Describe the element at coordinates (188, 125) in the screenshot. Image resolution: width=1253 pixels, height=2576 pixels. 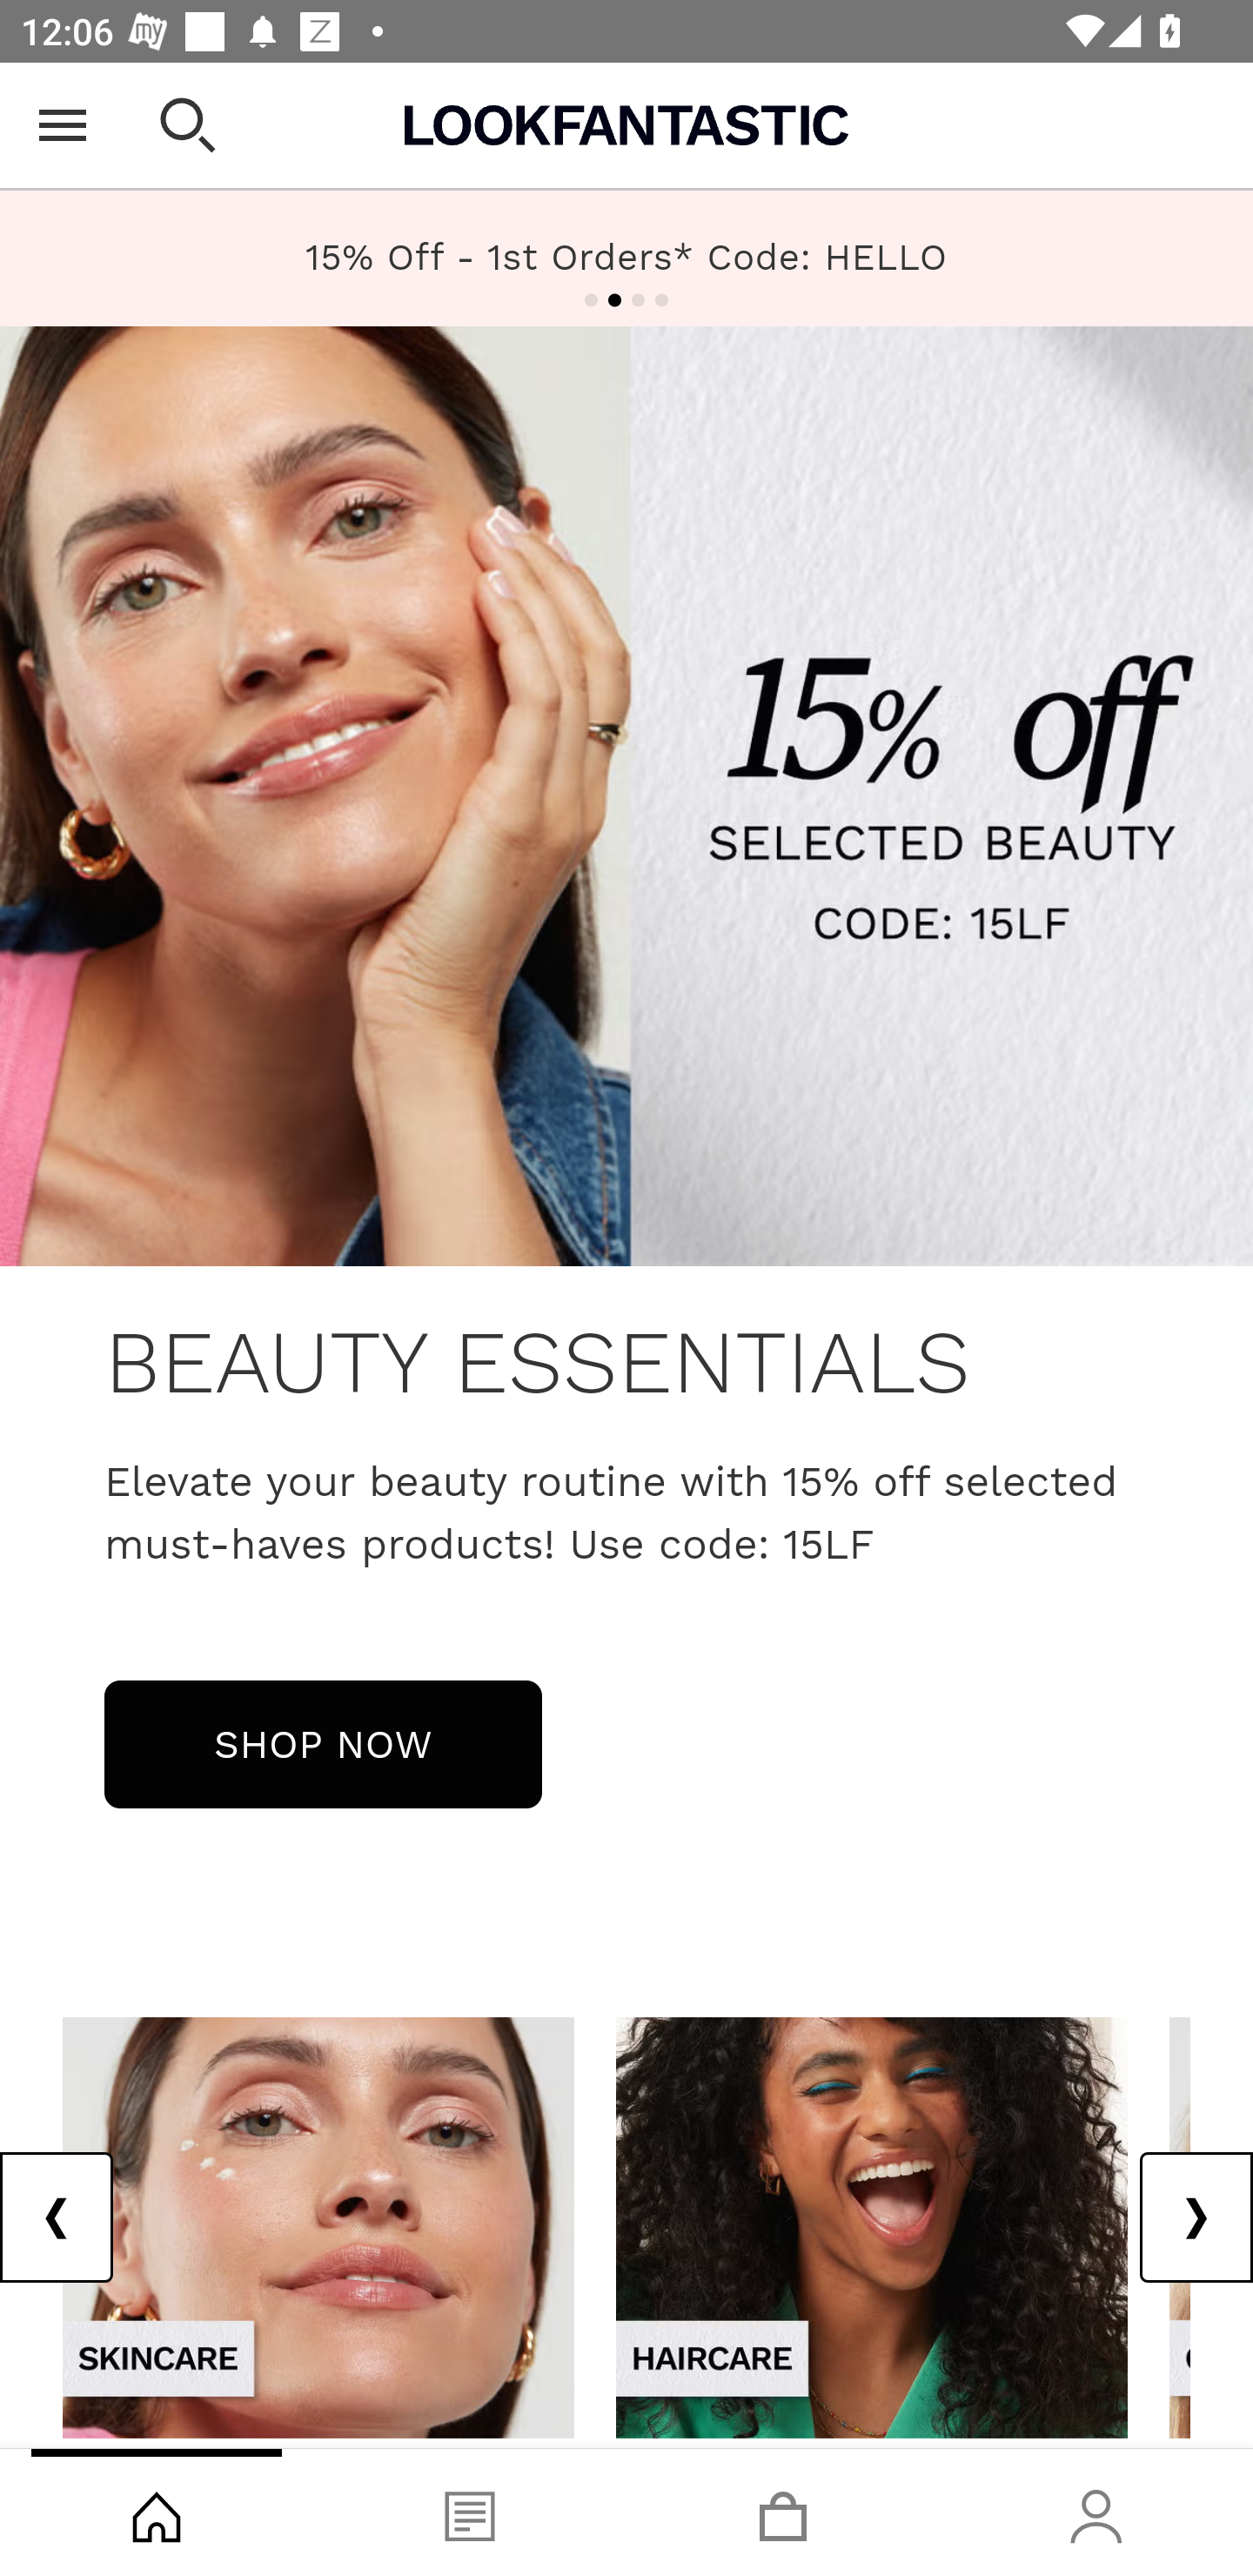
I see `Open search` at that location.